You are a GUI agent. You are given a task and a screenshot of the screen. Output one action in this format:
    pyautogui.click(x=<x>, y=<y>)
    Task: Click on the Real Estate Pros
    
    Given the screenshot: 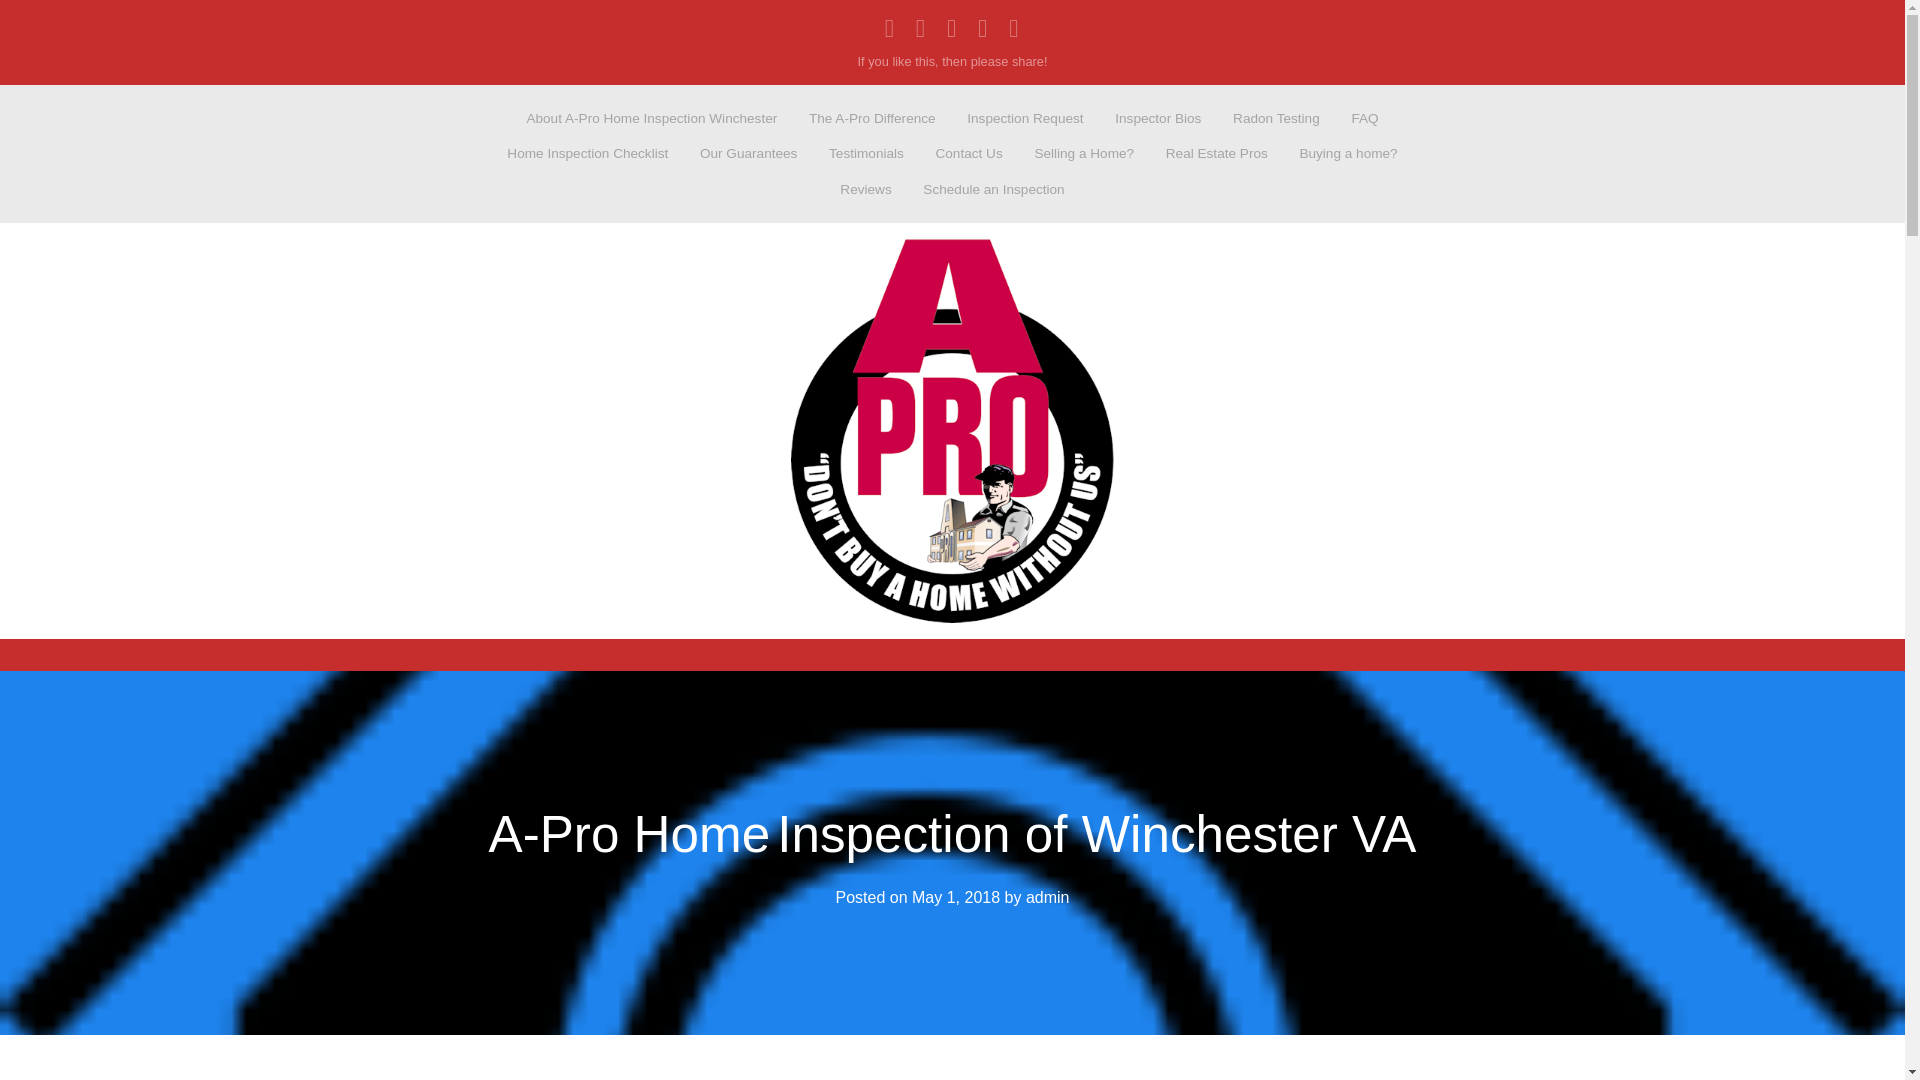 What is the action you would take?
    pyautogui.click(x=1216, y=154)
    